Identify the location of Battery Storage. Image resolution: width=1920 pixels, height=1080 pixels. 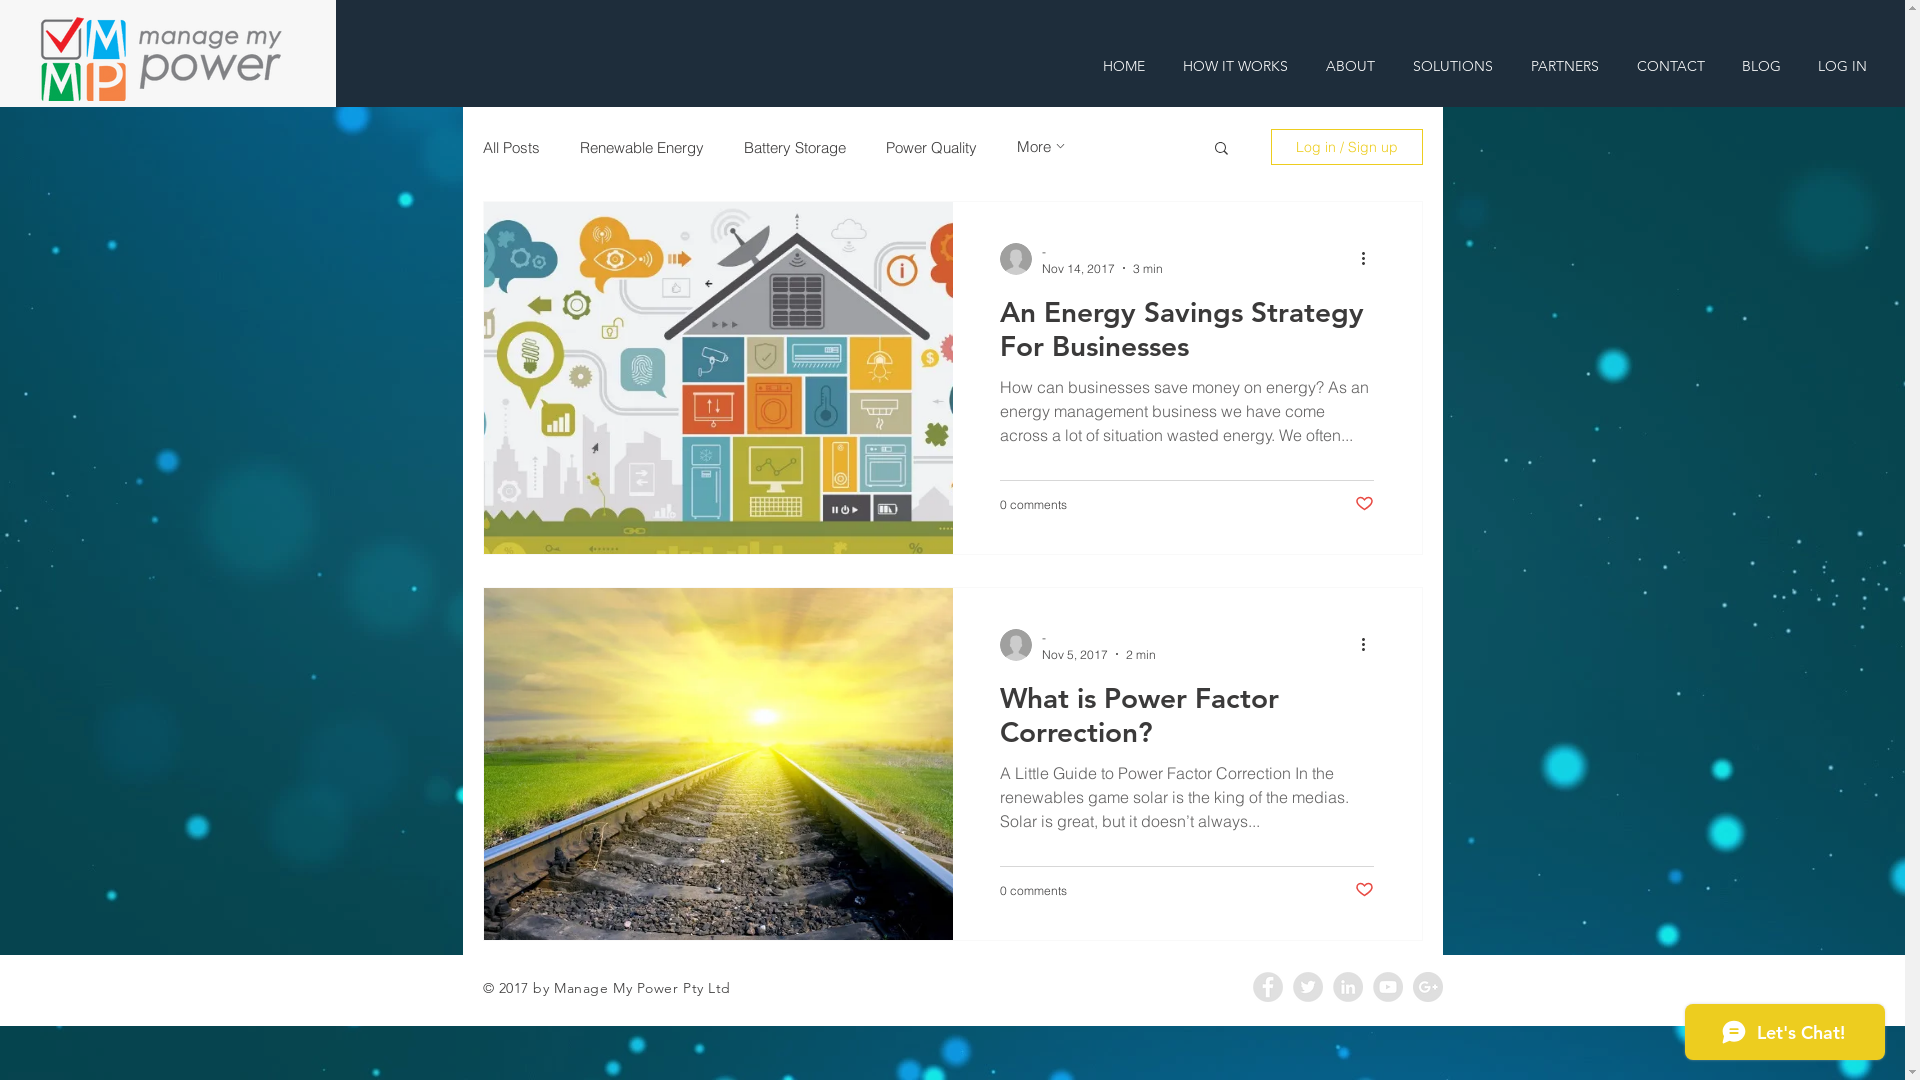
(795, 148).